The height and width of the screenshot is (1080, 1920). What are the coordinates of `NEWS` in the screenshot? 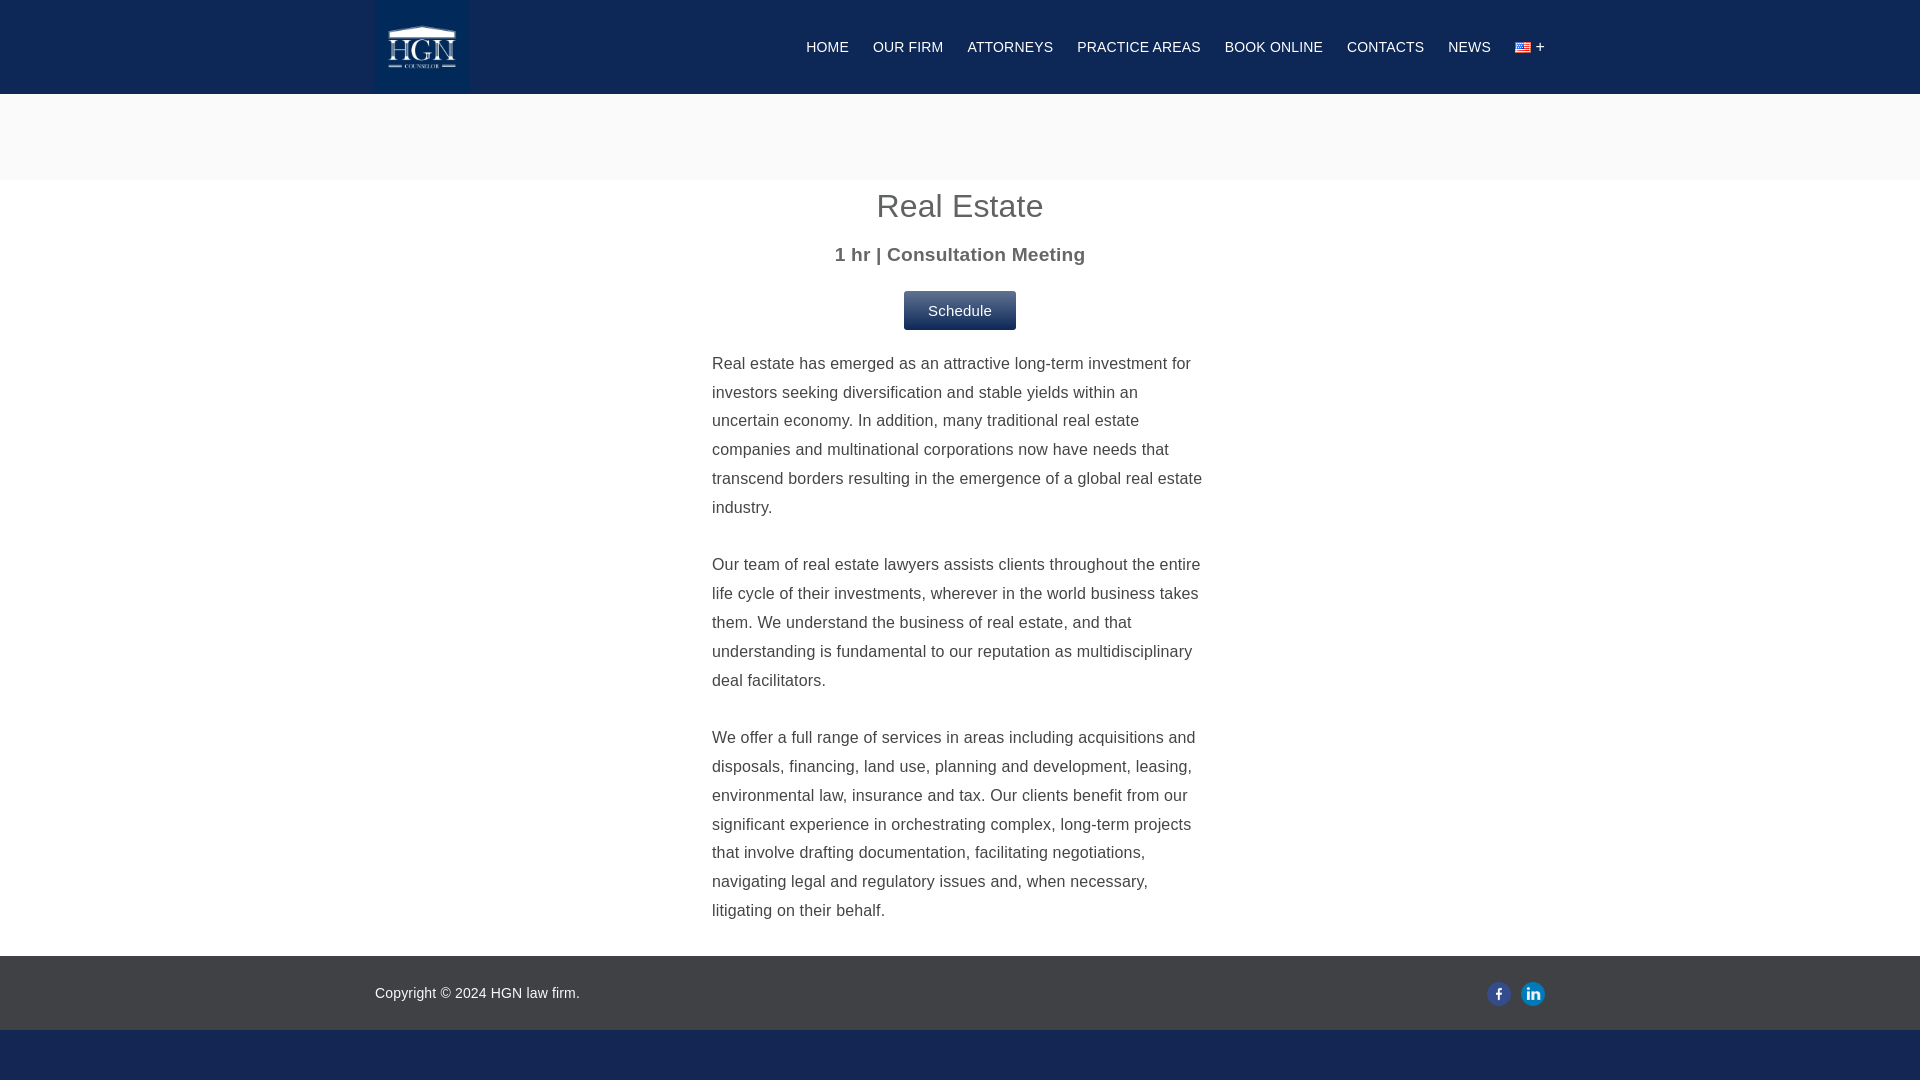 It's located at (1469, 46).